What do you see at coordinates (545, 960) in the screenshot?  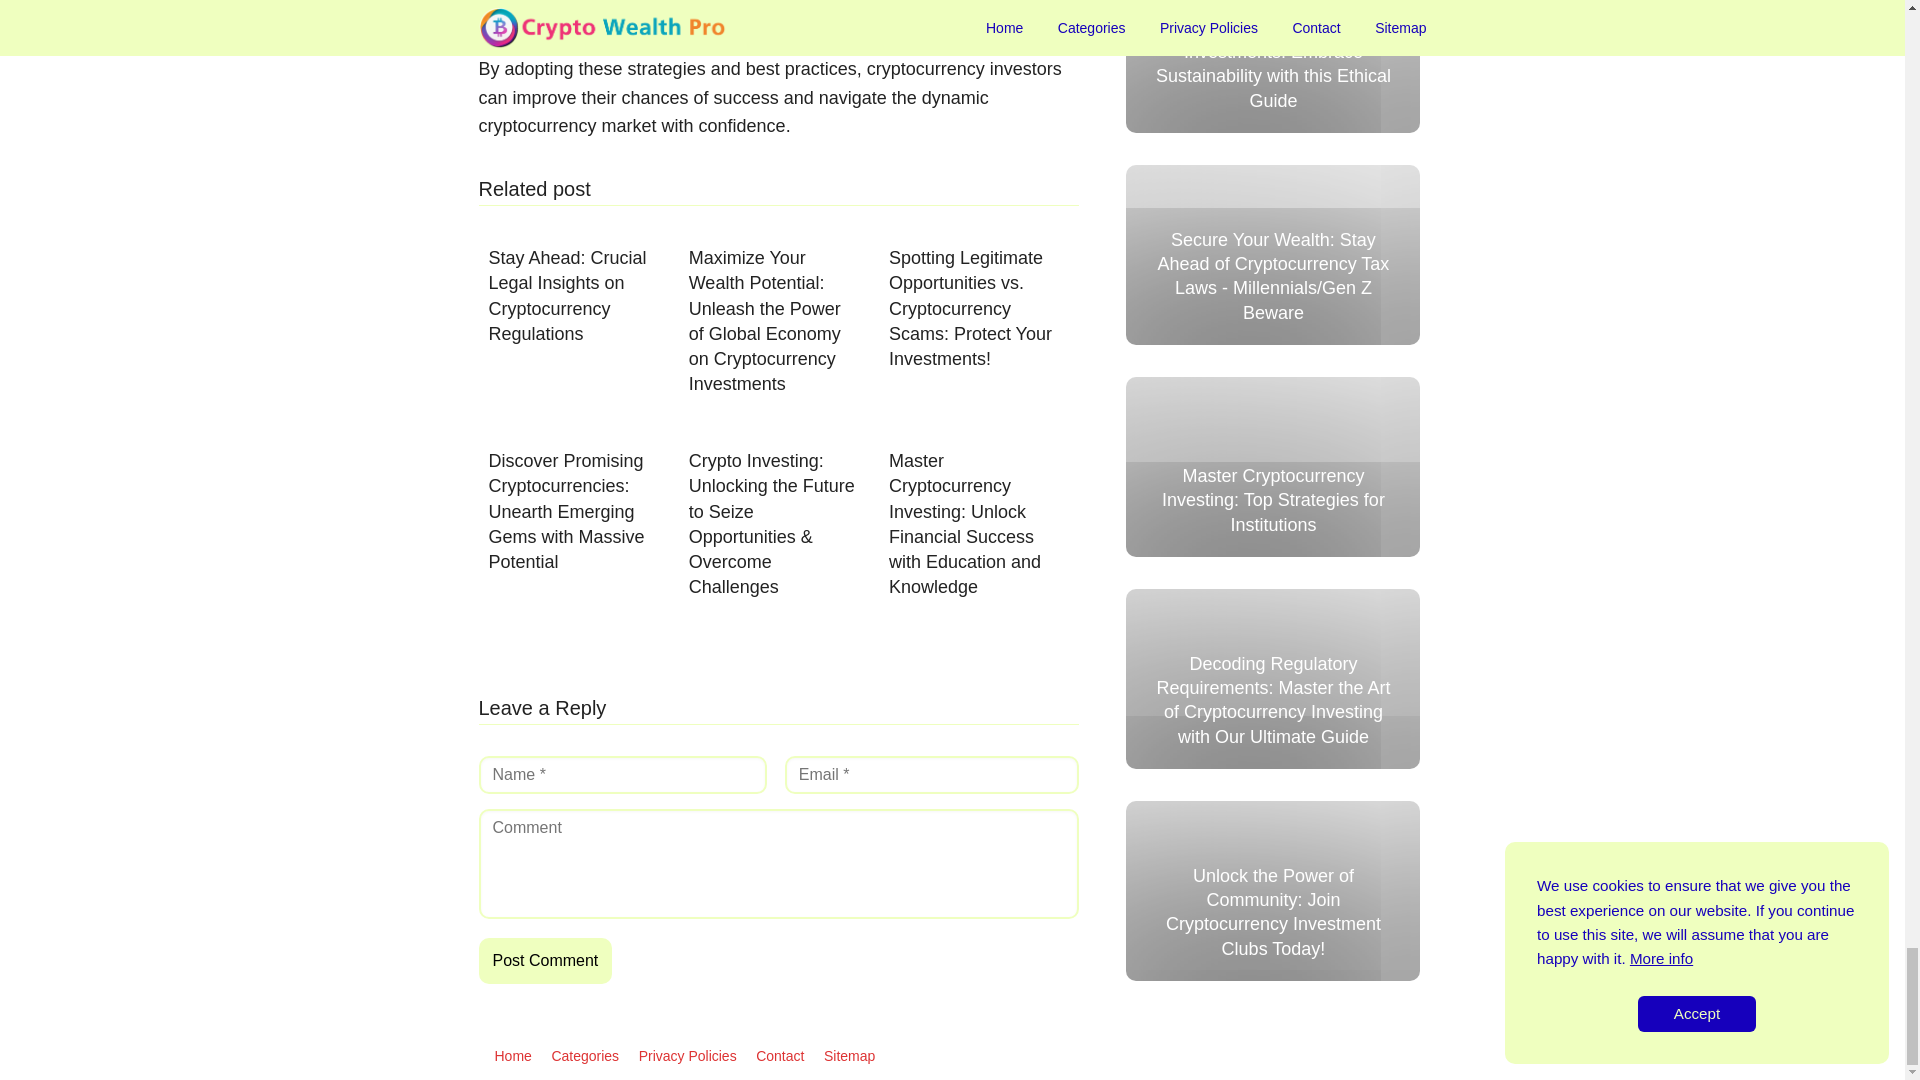 I see `Post Comment` at bounding box center [545, 960].